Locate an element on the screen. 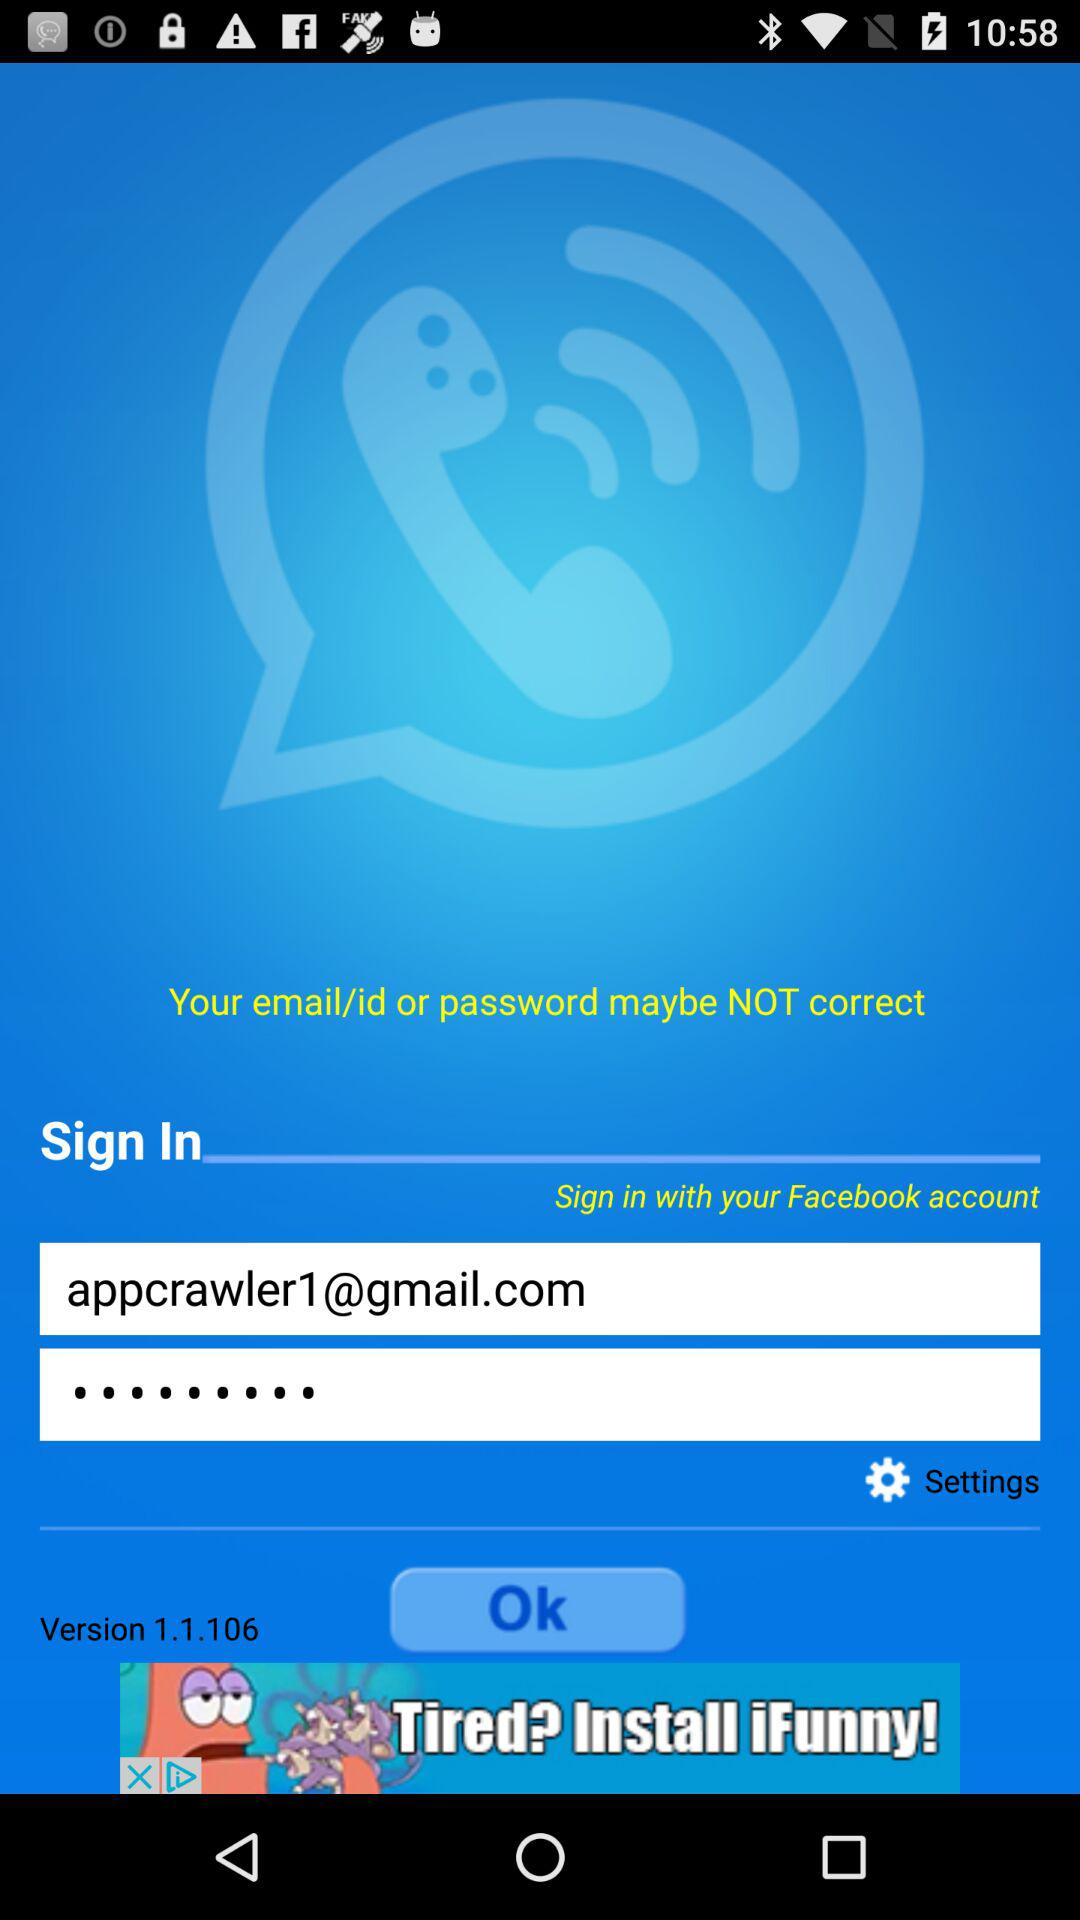 The width and height of the screenshot is (1080, 1920). email address space is located at coordinates (540, 1288).